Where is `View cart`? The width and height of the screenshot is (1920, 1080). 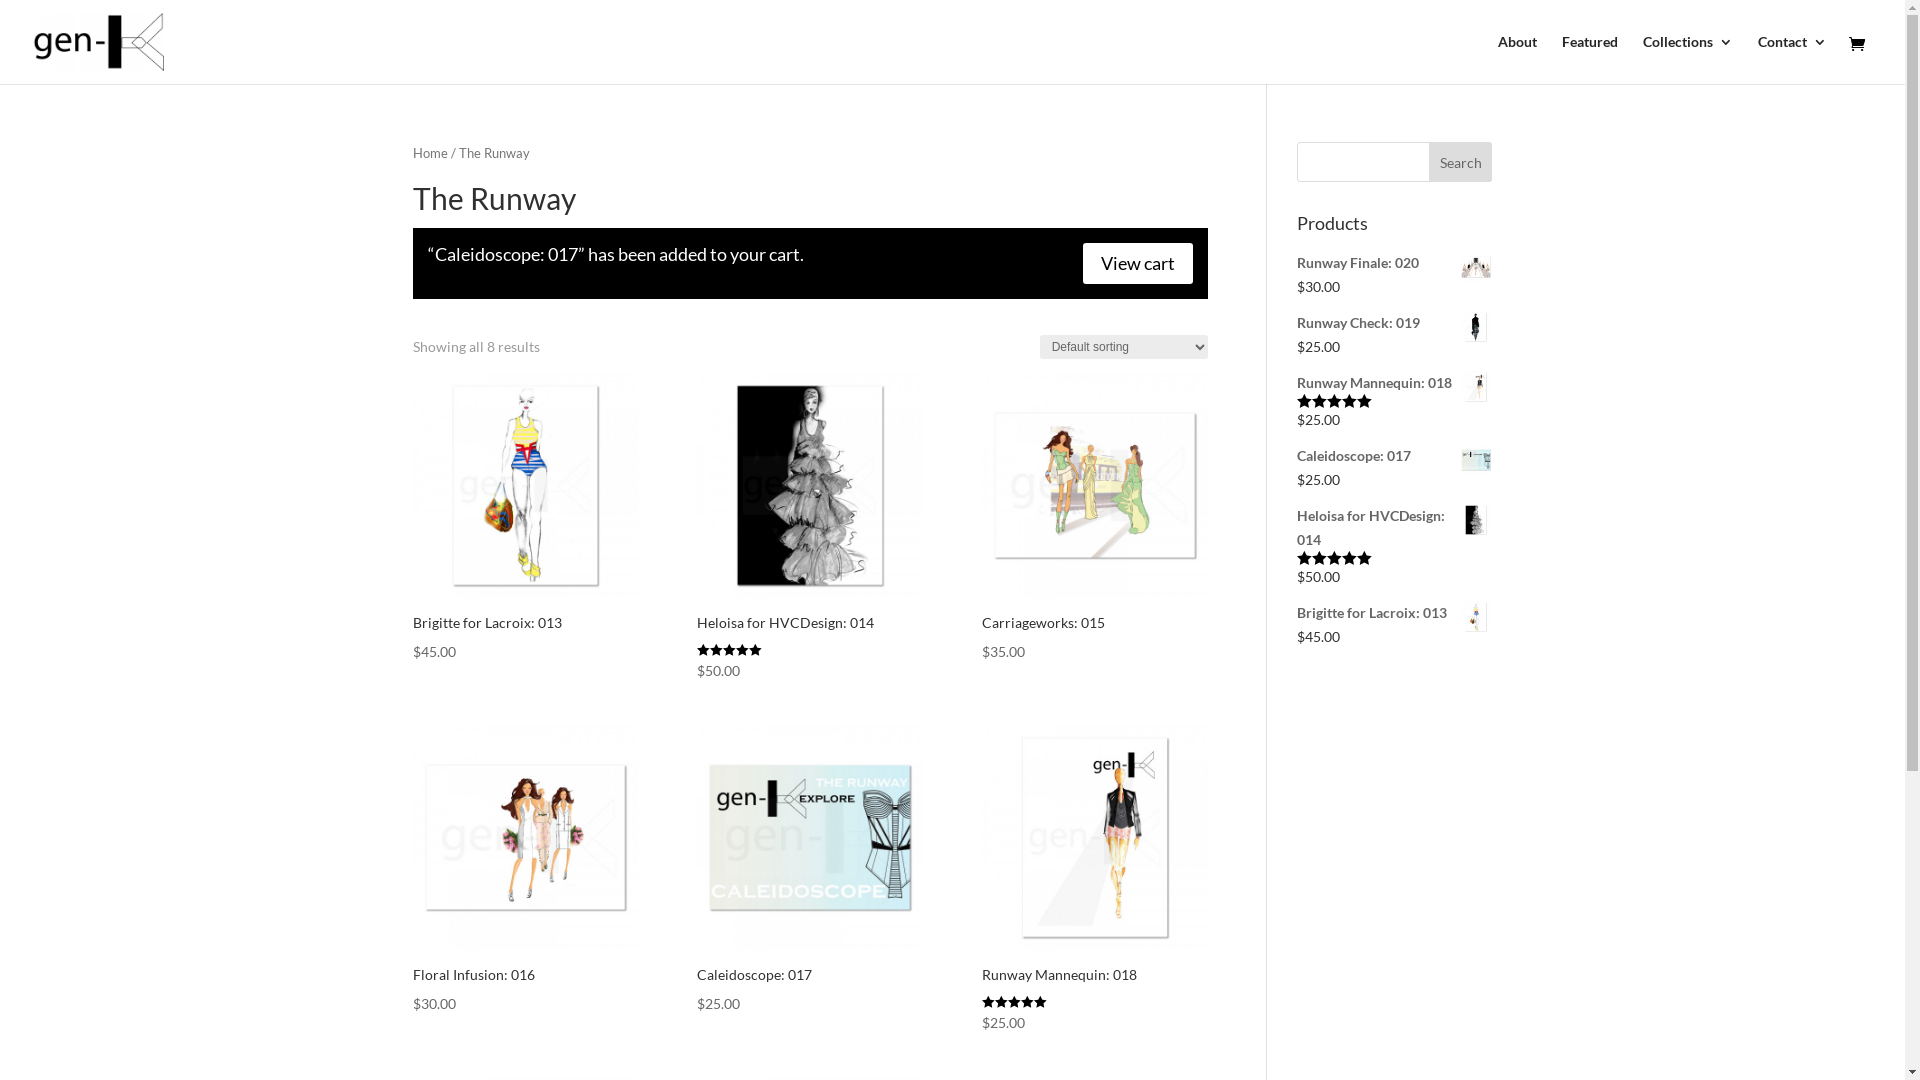
View cart is located at coordinates (1138, 264).